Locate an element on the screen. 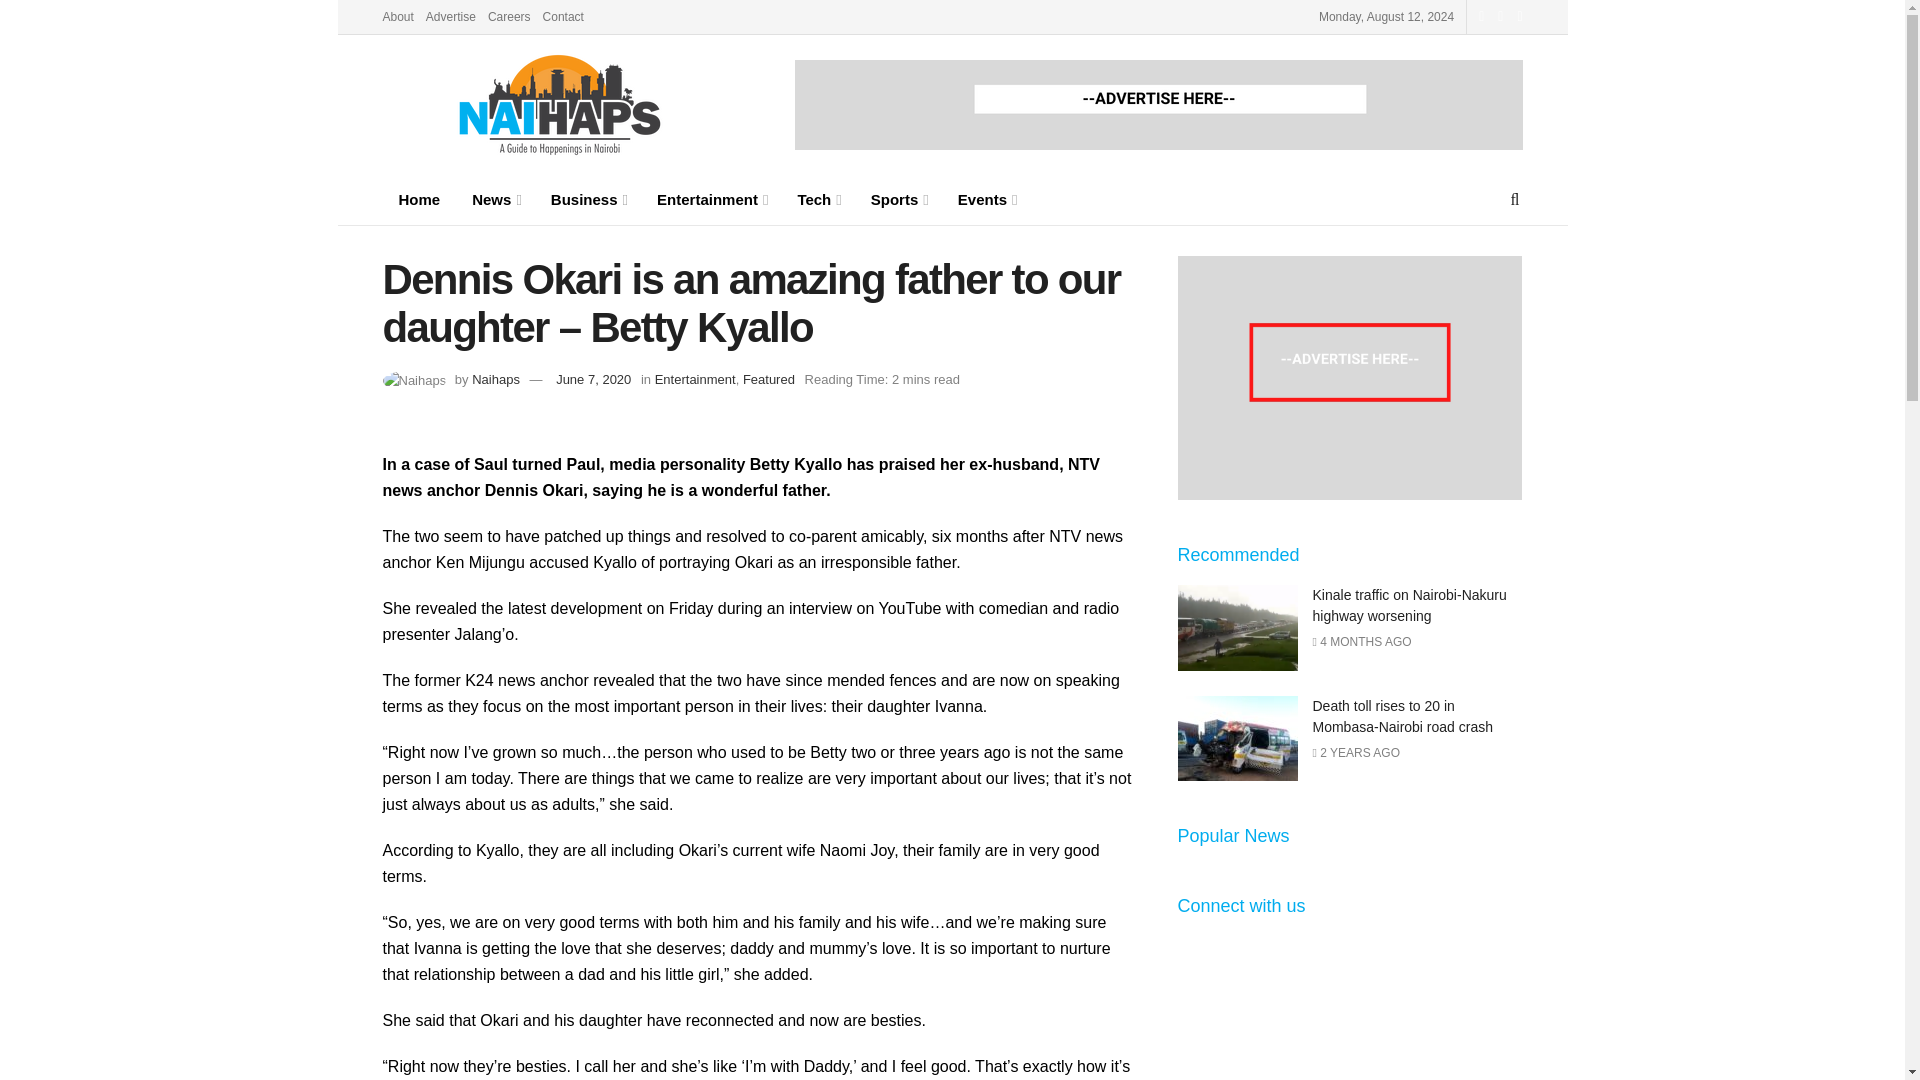 Image resolution: width=1920 pixels, height=1080 pixels. News is located at coordinates (496, 199).